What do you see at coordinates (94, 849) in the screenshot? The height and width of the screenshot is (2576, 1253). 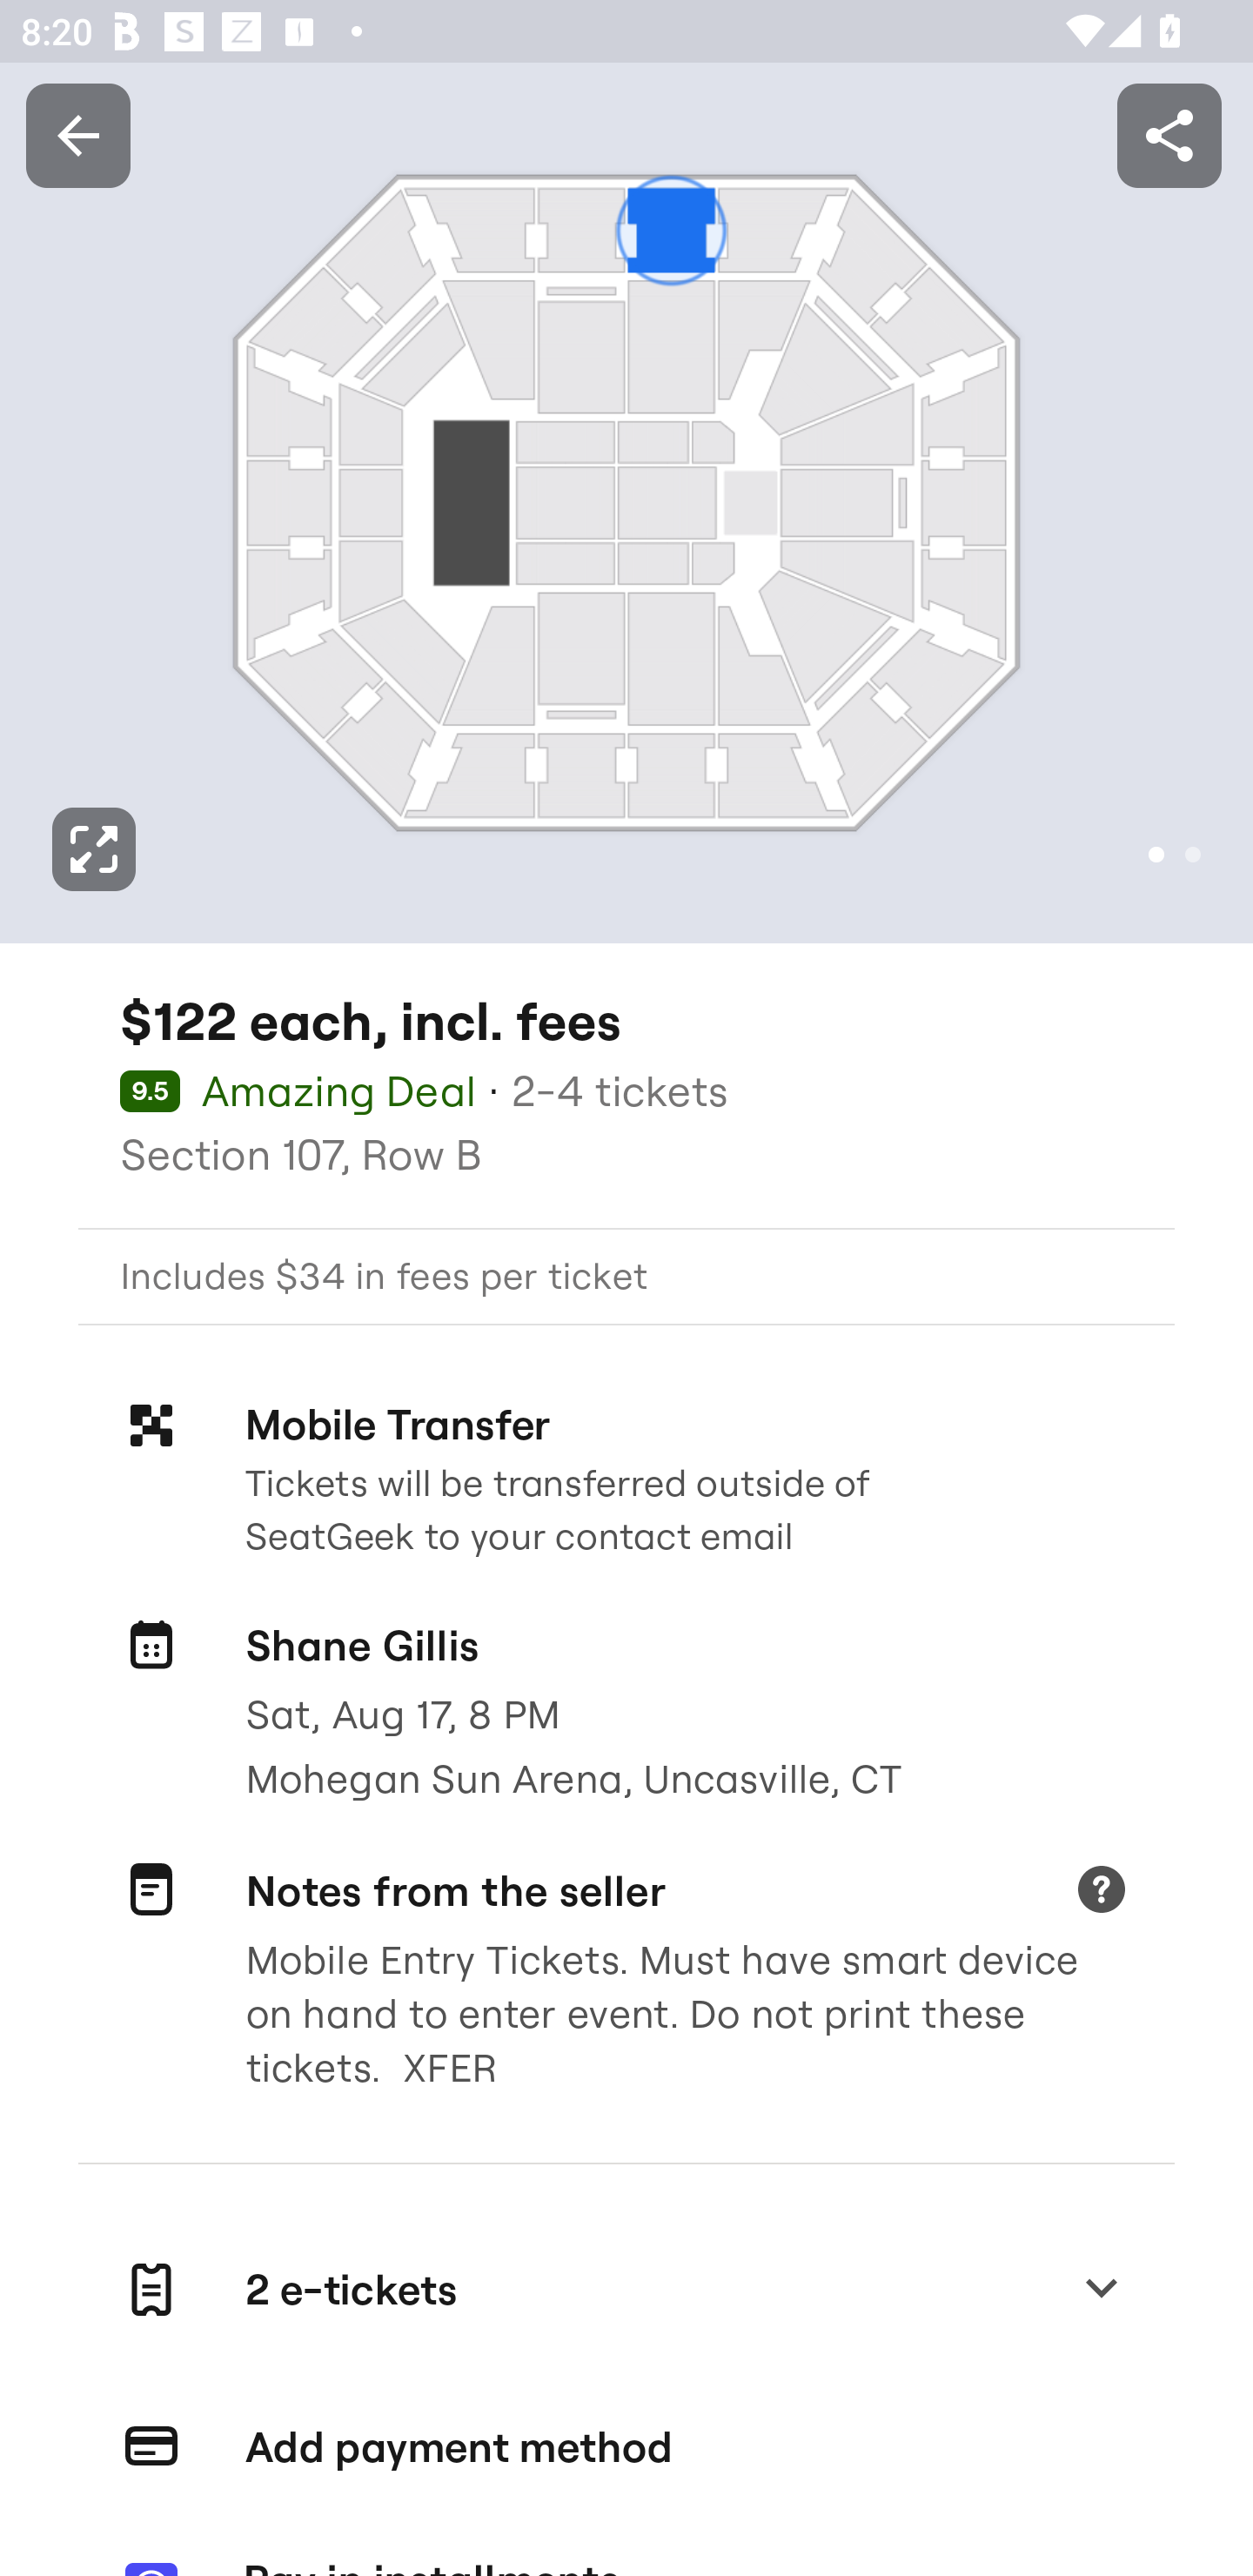 I see `Expand image to fullscreen` at bounding box center [94, 849].